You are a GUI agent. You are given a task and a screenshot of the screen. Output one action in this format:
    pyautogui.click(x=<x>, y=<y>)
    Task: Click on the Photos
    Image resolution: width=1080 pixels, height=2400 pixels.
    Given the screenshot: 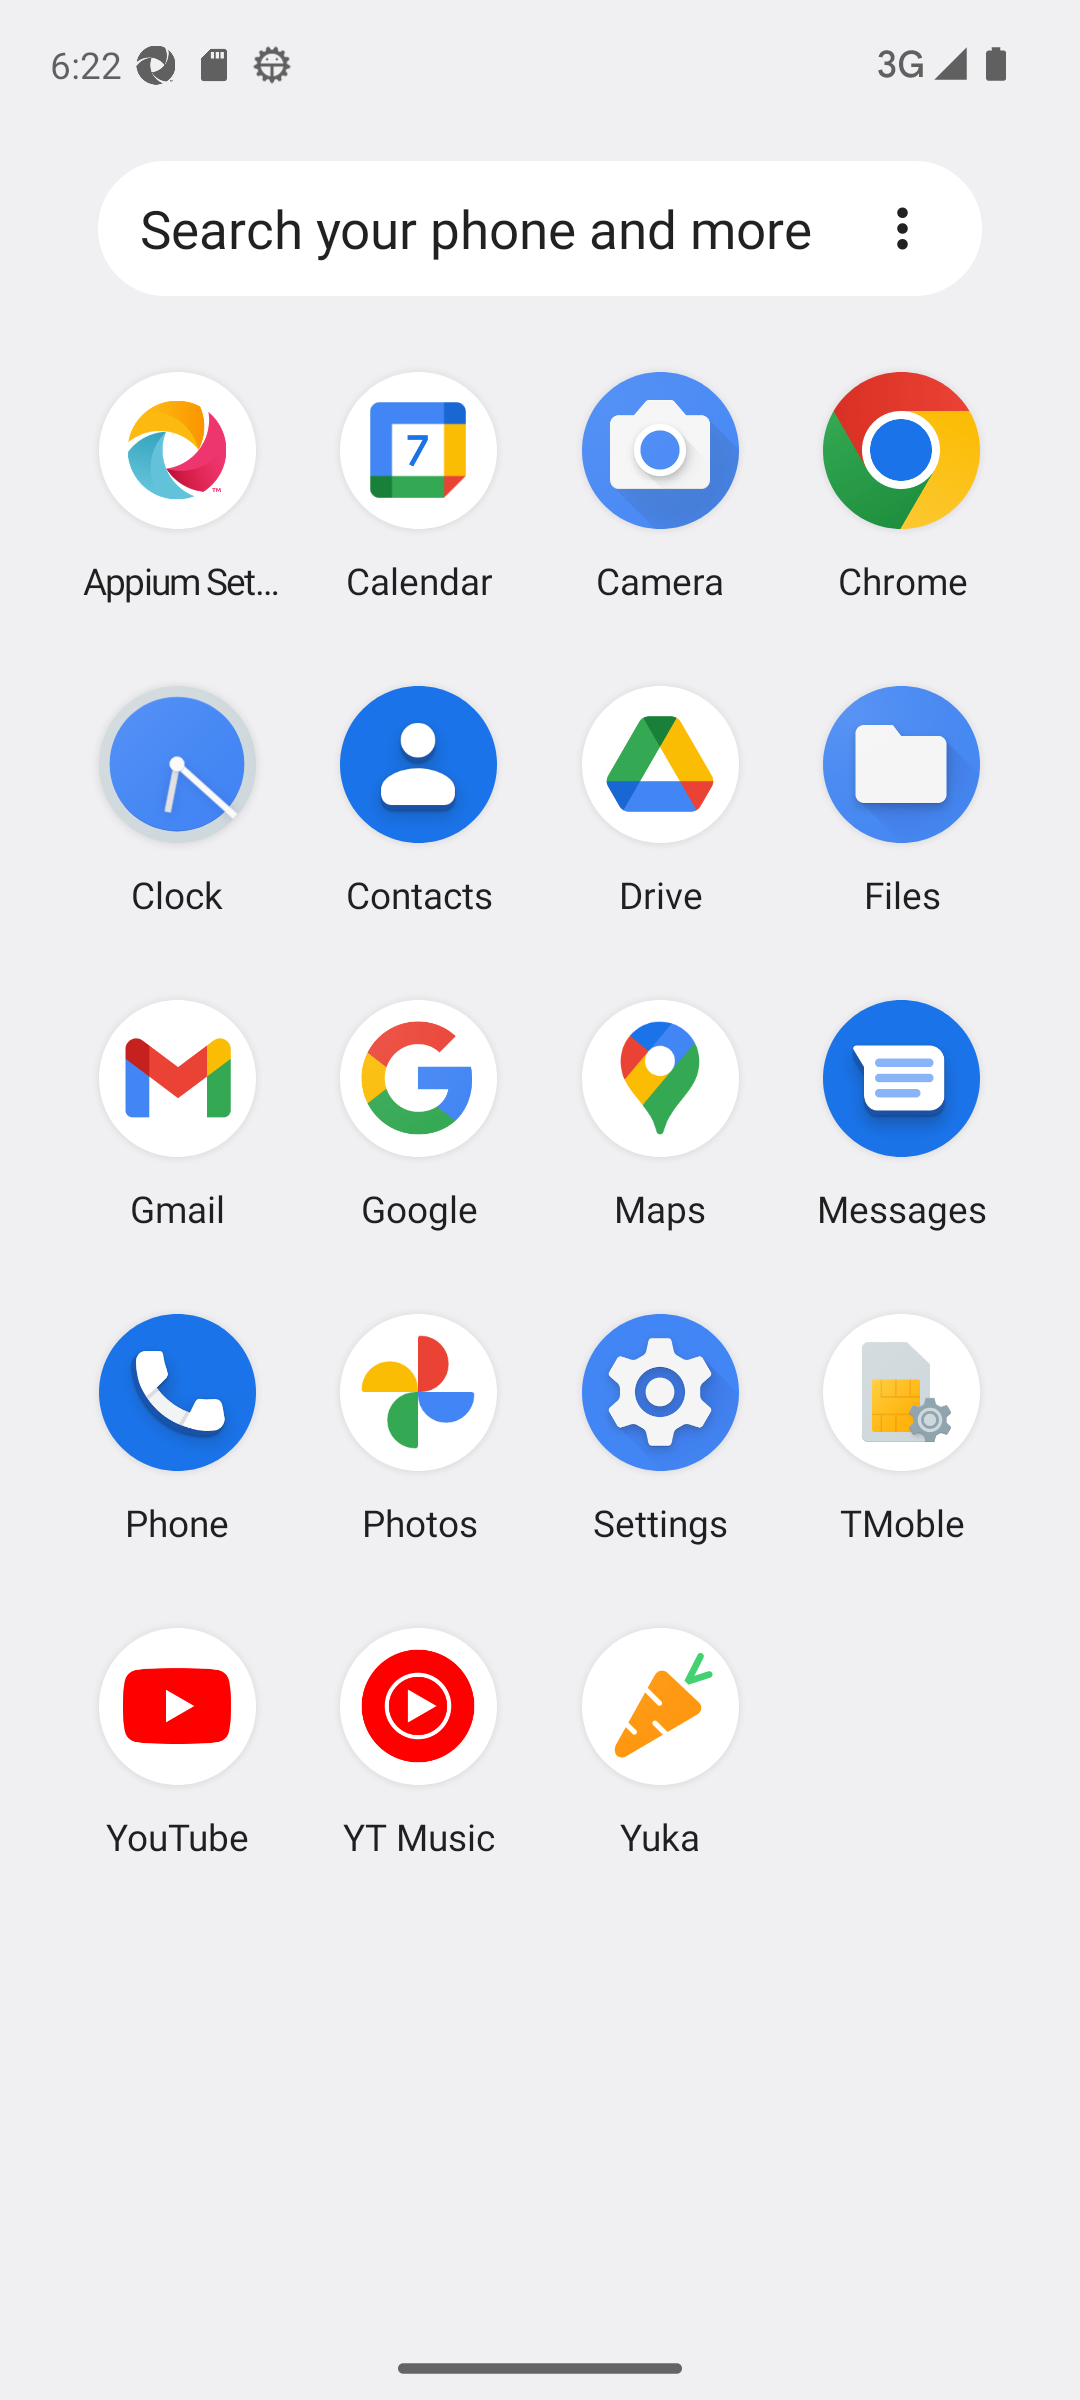 What is the action you would take?
    pyautogui.click(x=419, y=1426)
    